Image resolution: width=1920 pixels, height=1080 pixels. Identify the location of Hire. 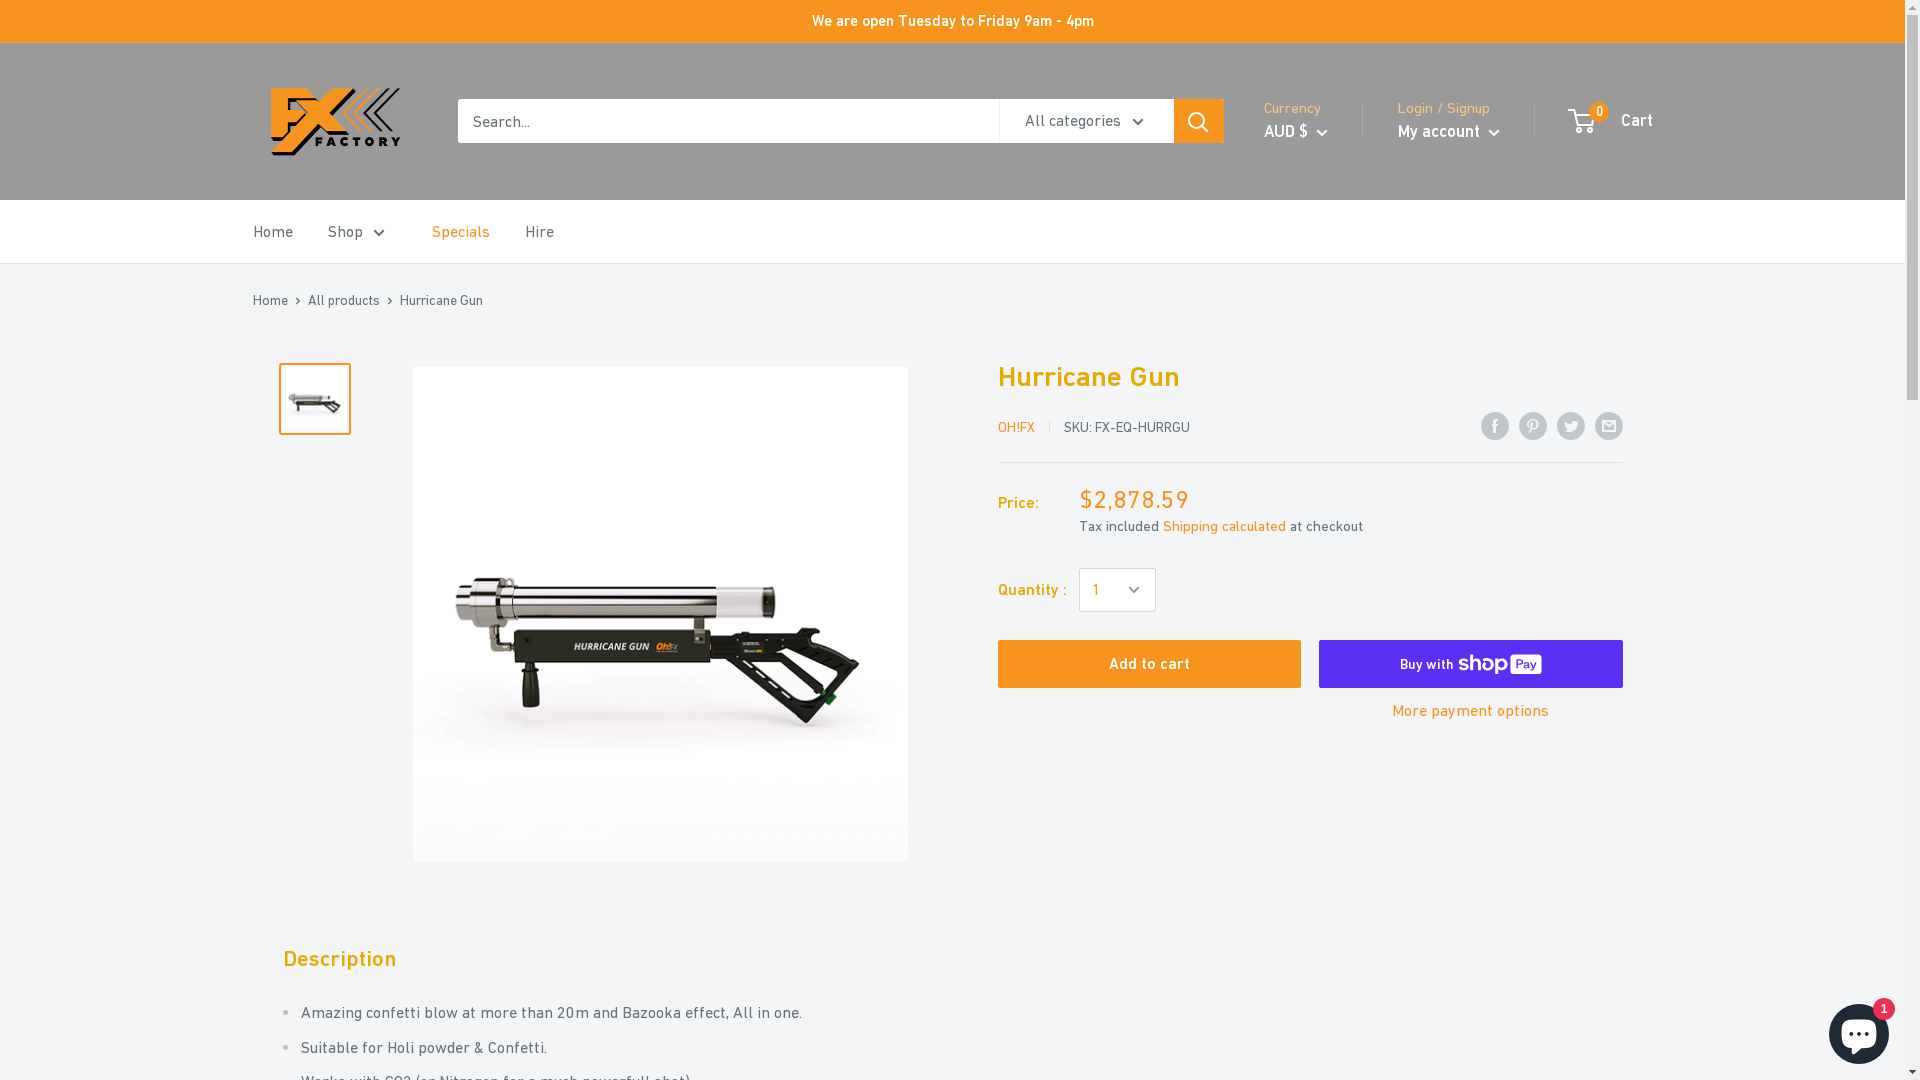
(538, 232).